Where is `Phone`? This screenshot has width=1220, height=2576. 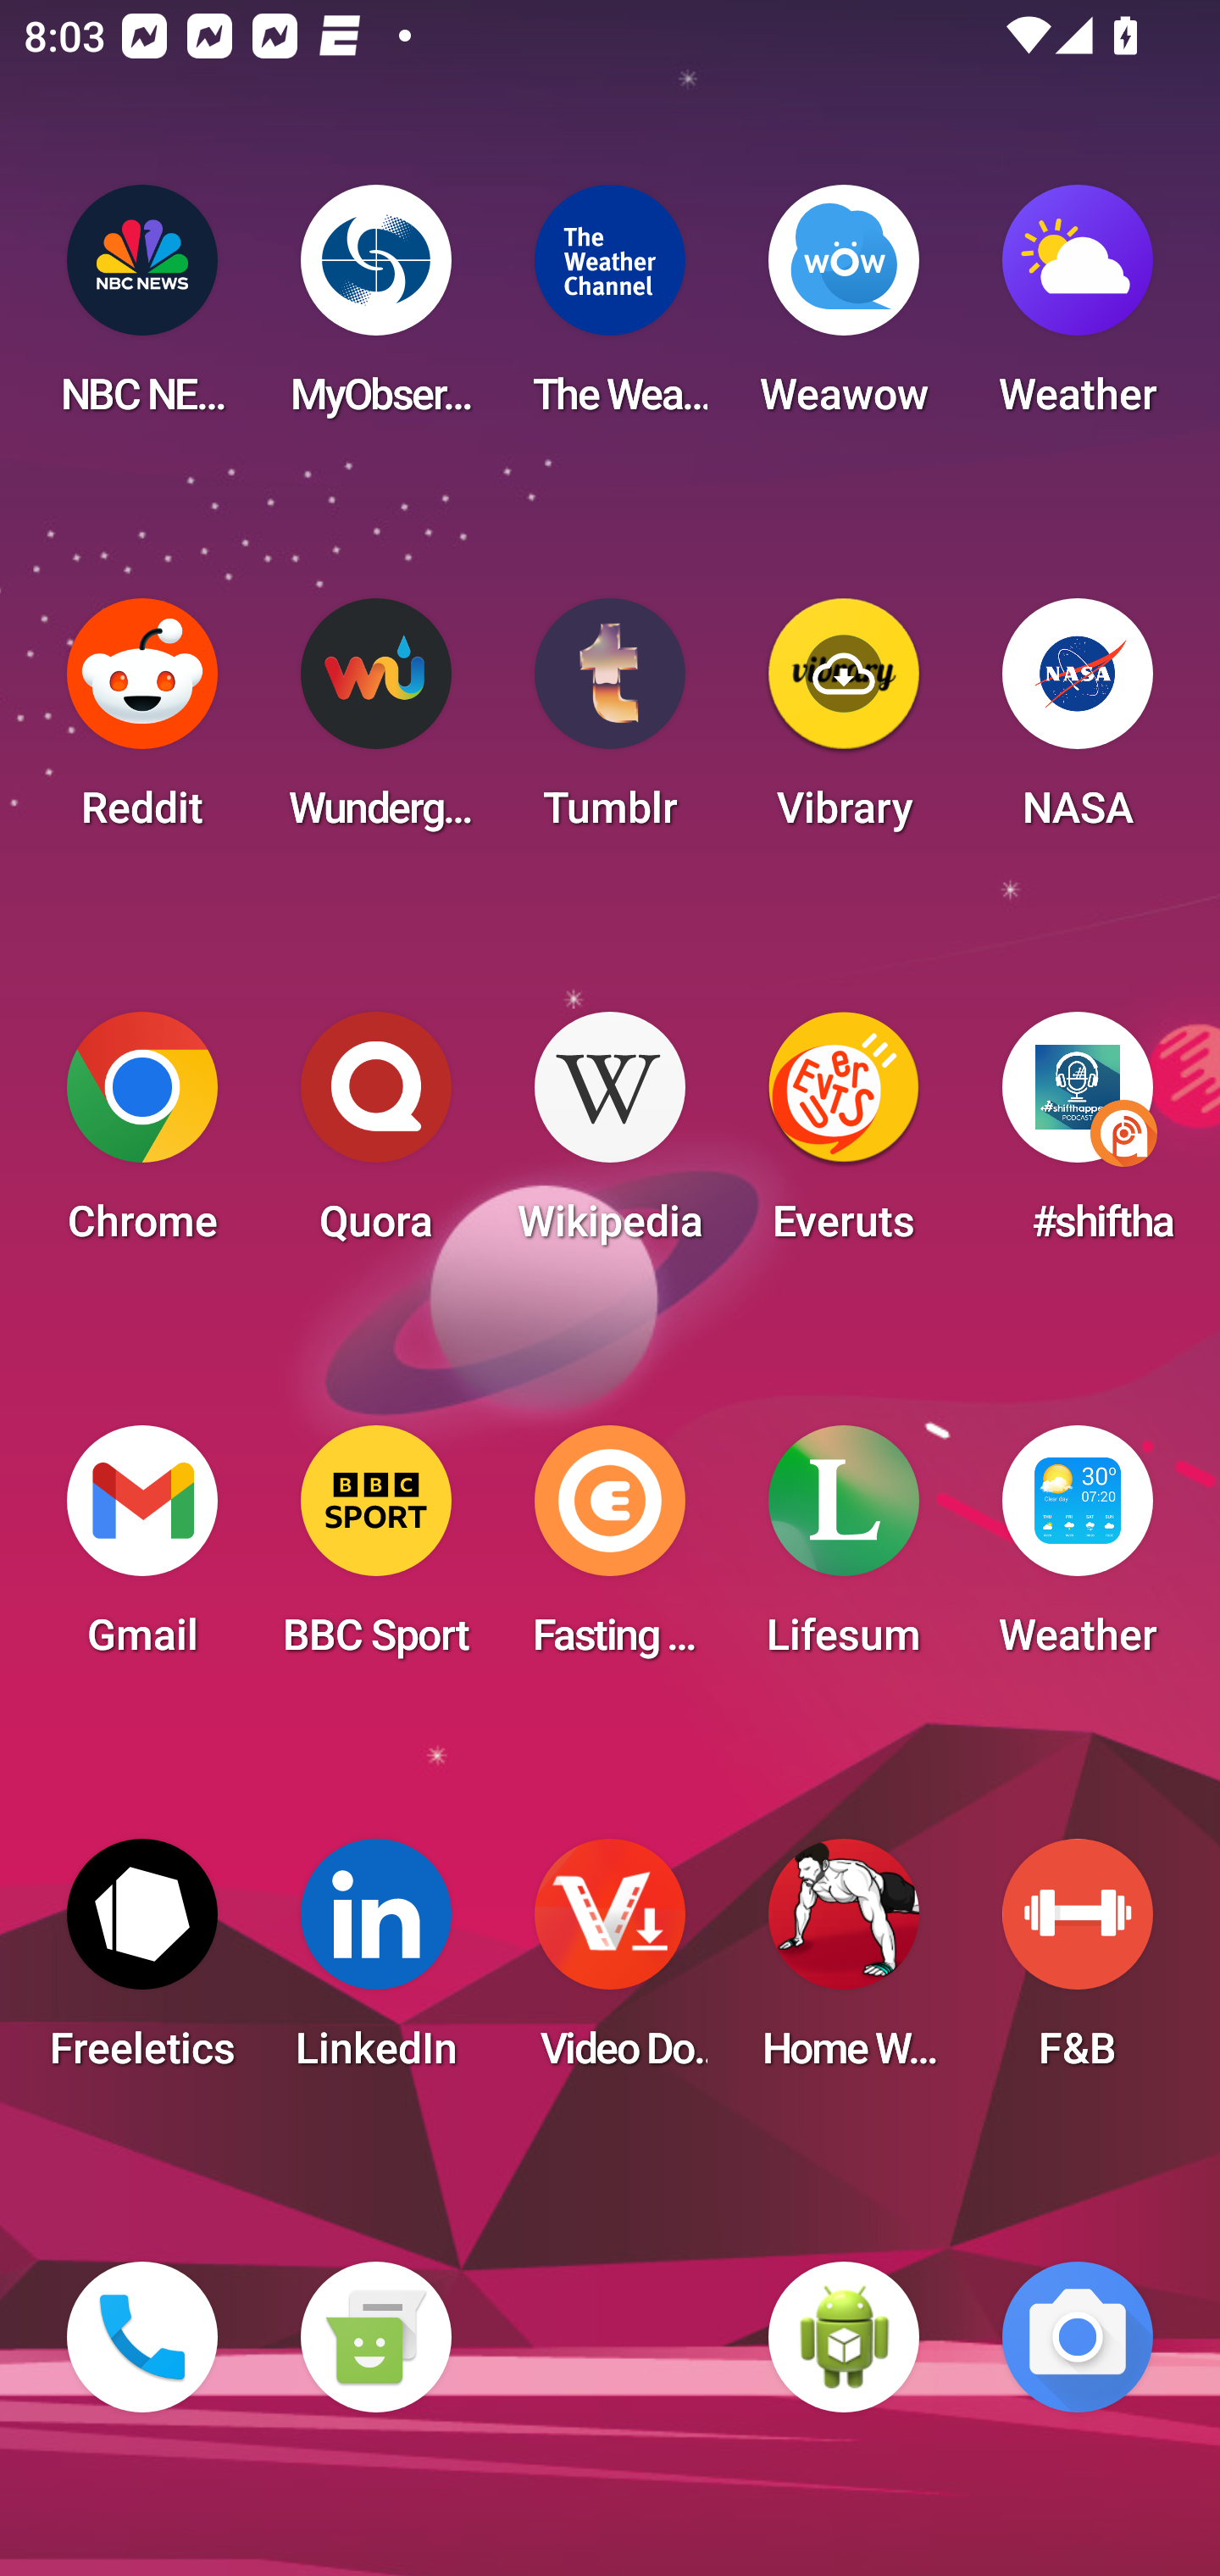 Phone is located at coordinates (142, 2337).